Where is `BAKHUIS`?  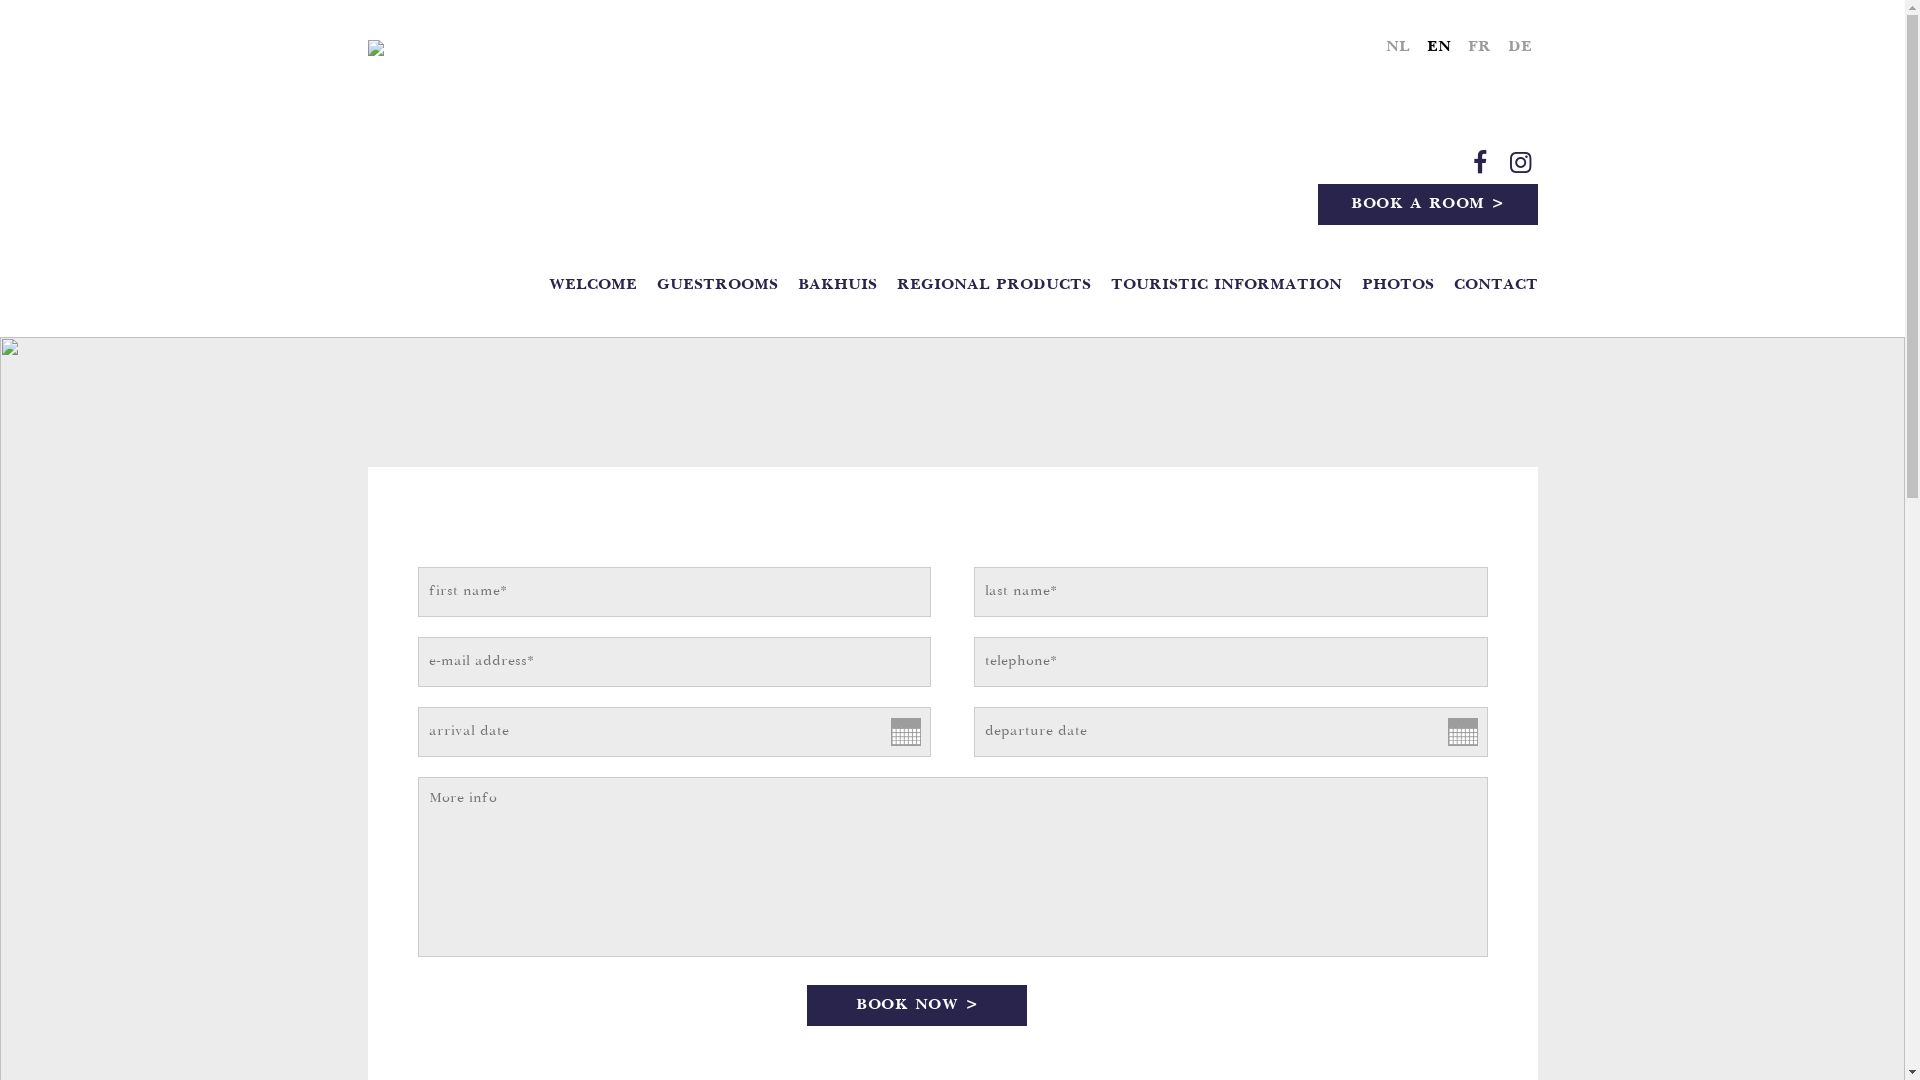 BAKHUIS is located at coordinates (838, 286).